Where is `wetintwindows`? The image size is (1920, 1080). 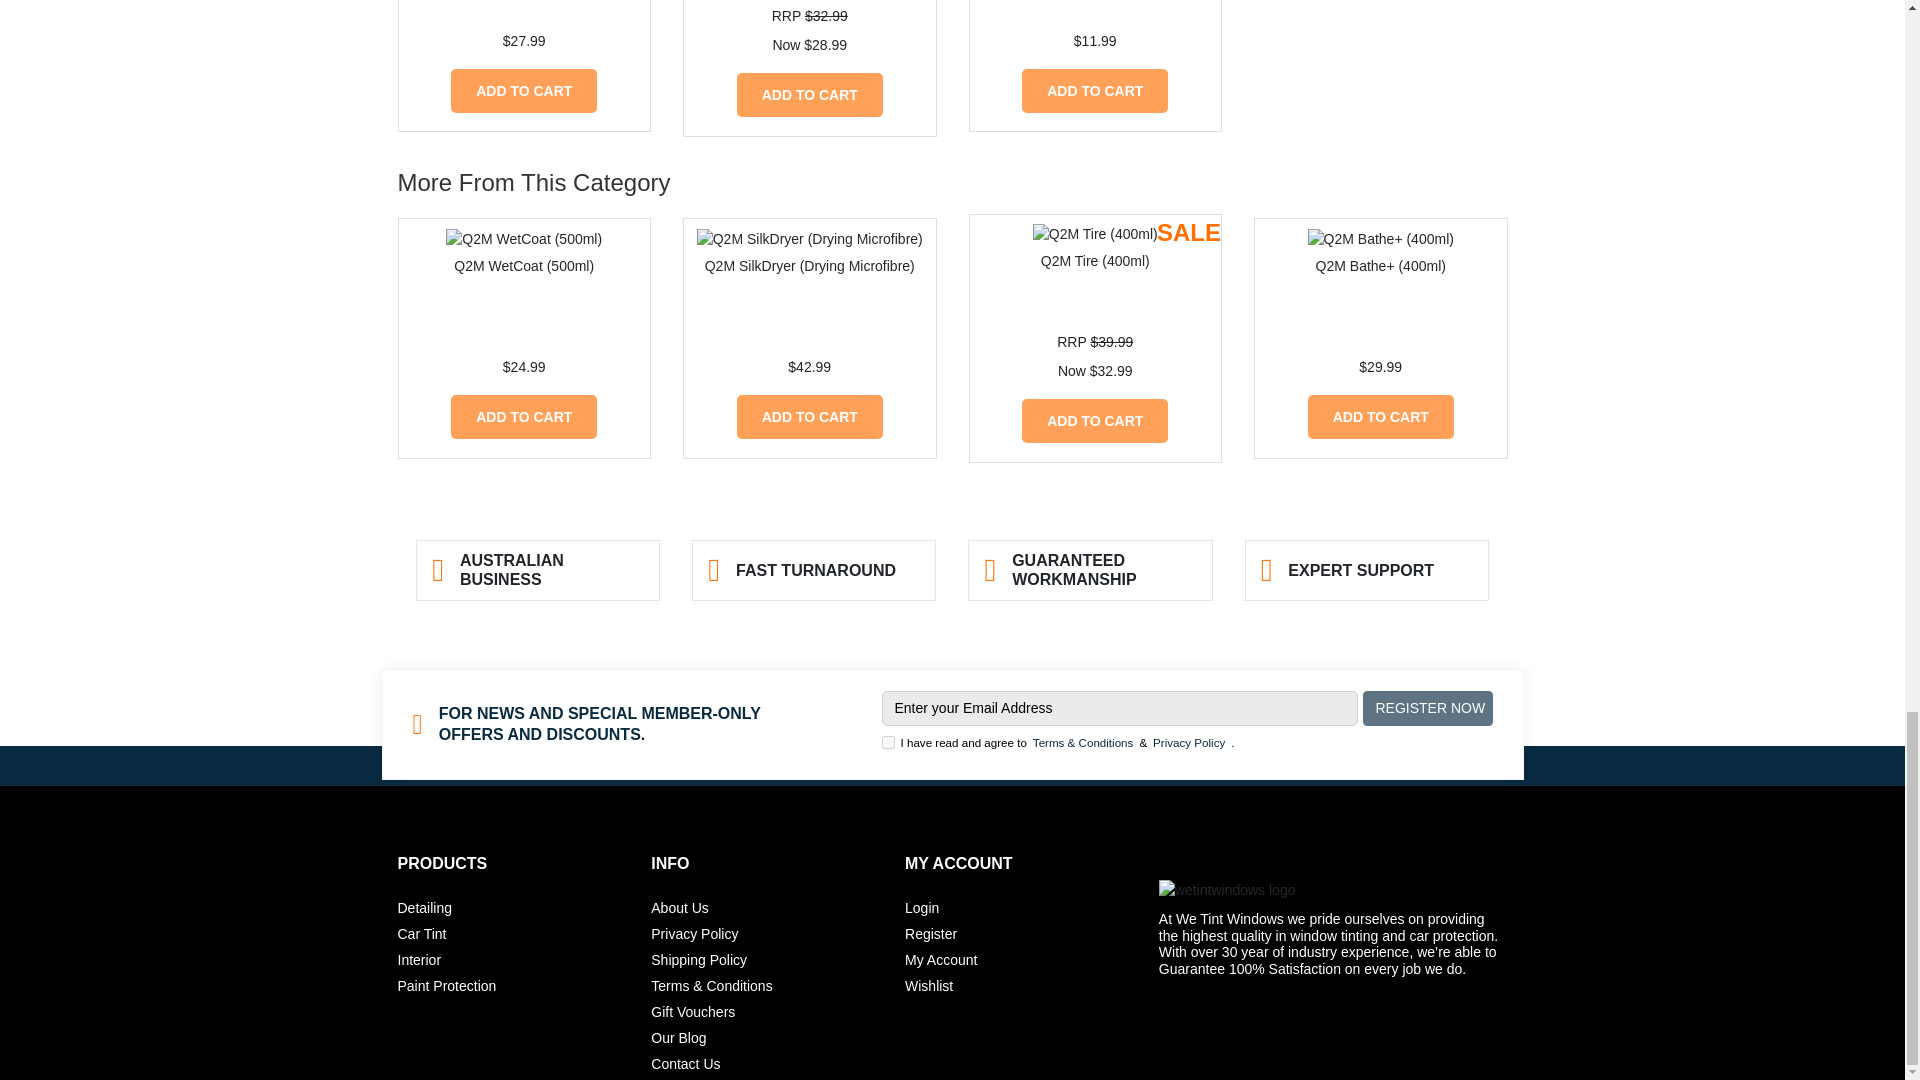
wetintwindows is located at coordinates (1333, 890).